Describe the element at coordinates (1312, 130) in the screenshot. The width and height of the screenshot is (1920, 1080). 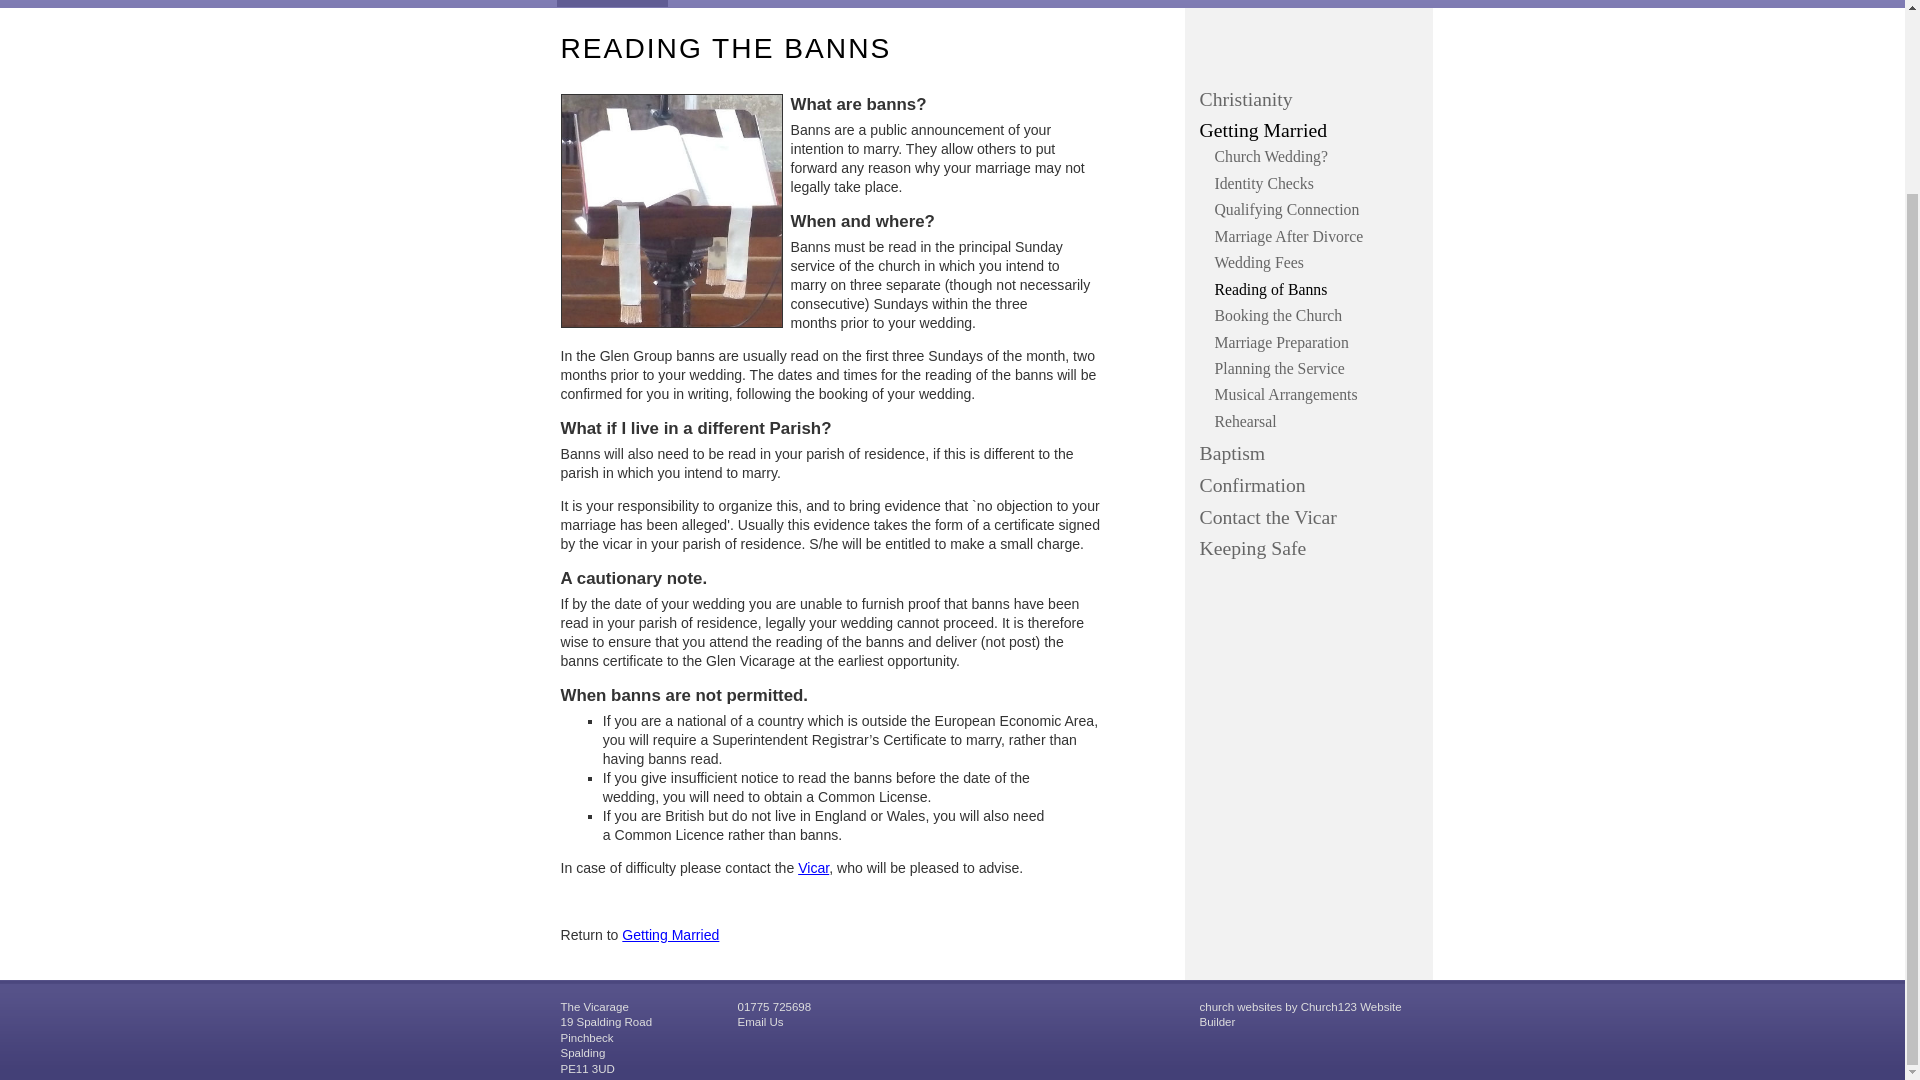
I see `Getting Married` at that location.